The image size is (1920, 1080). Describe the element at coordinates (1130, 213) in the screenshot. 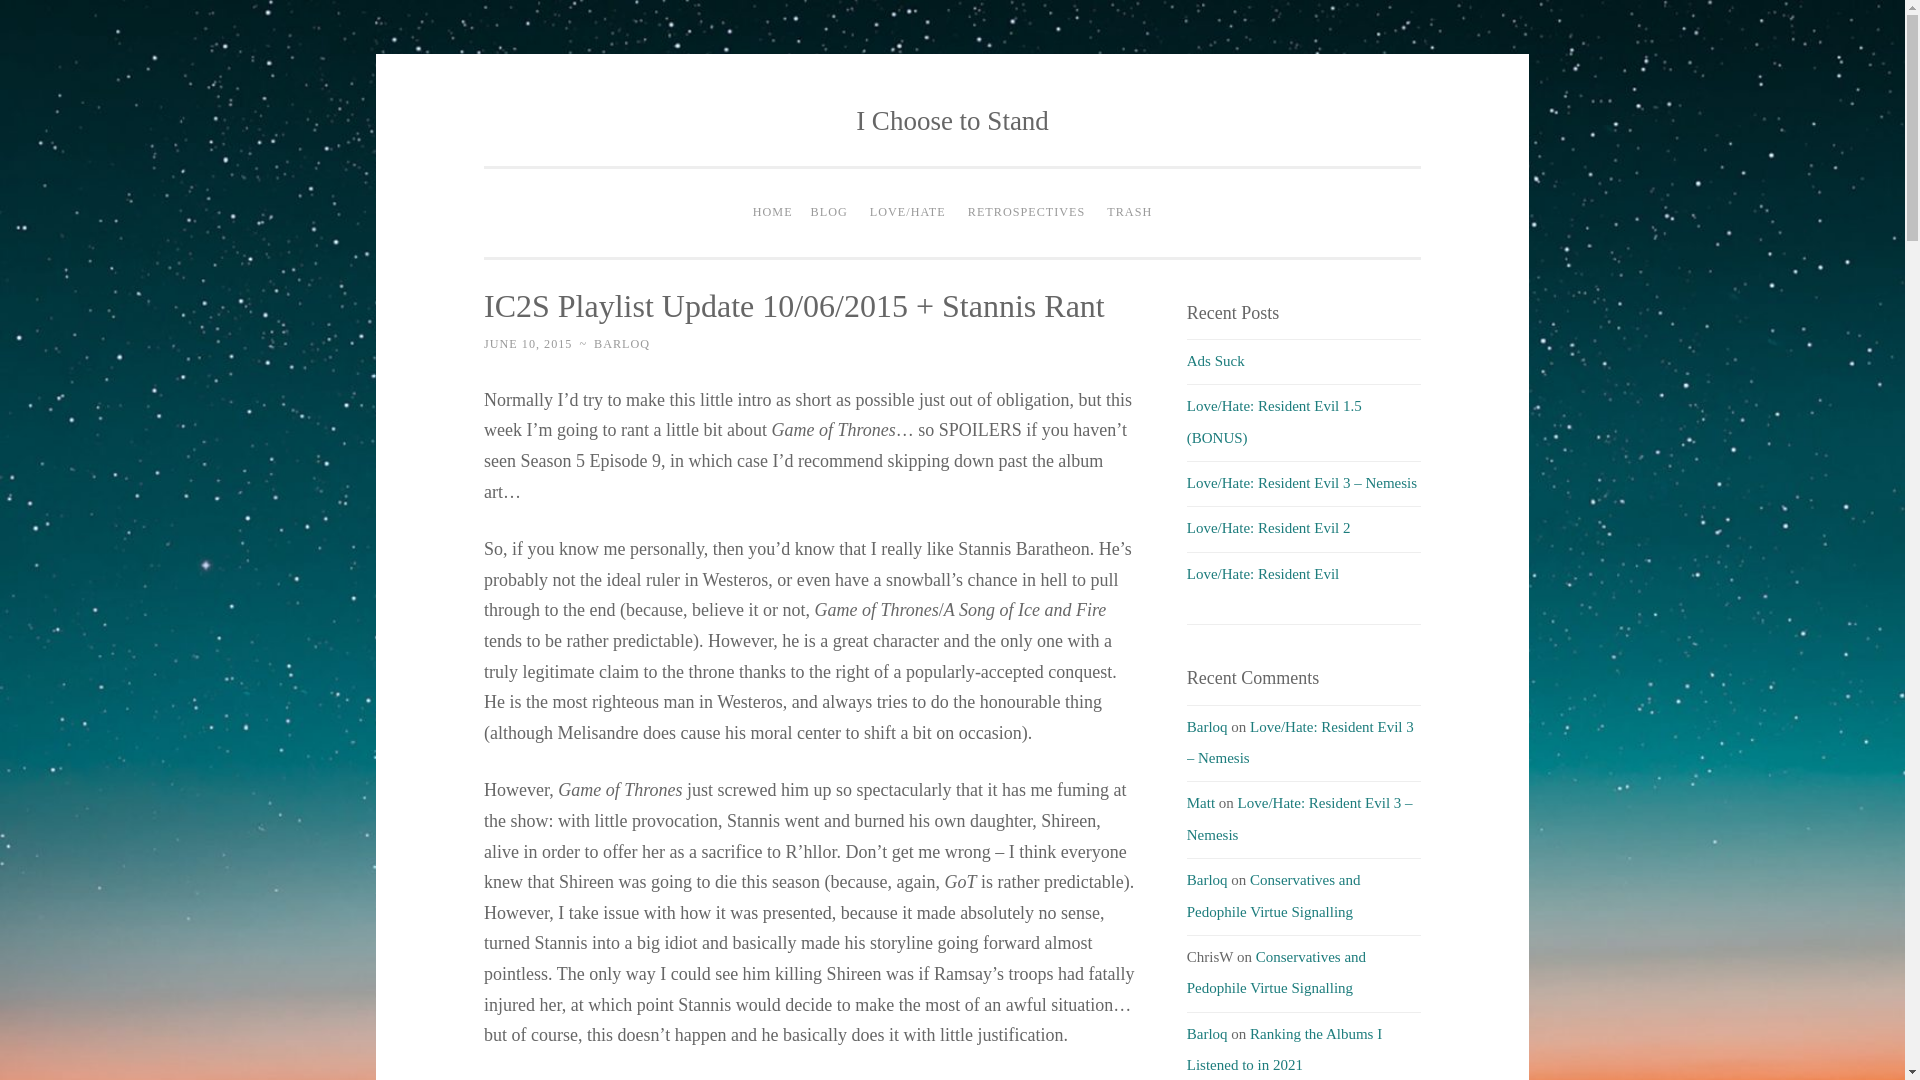

I see `TRASH` at that location.